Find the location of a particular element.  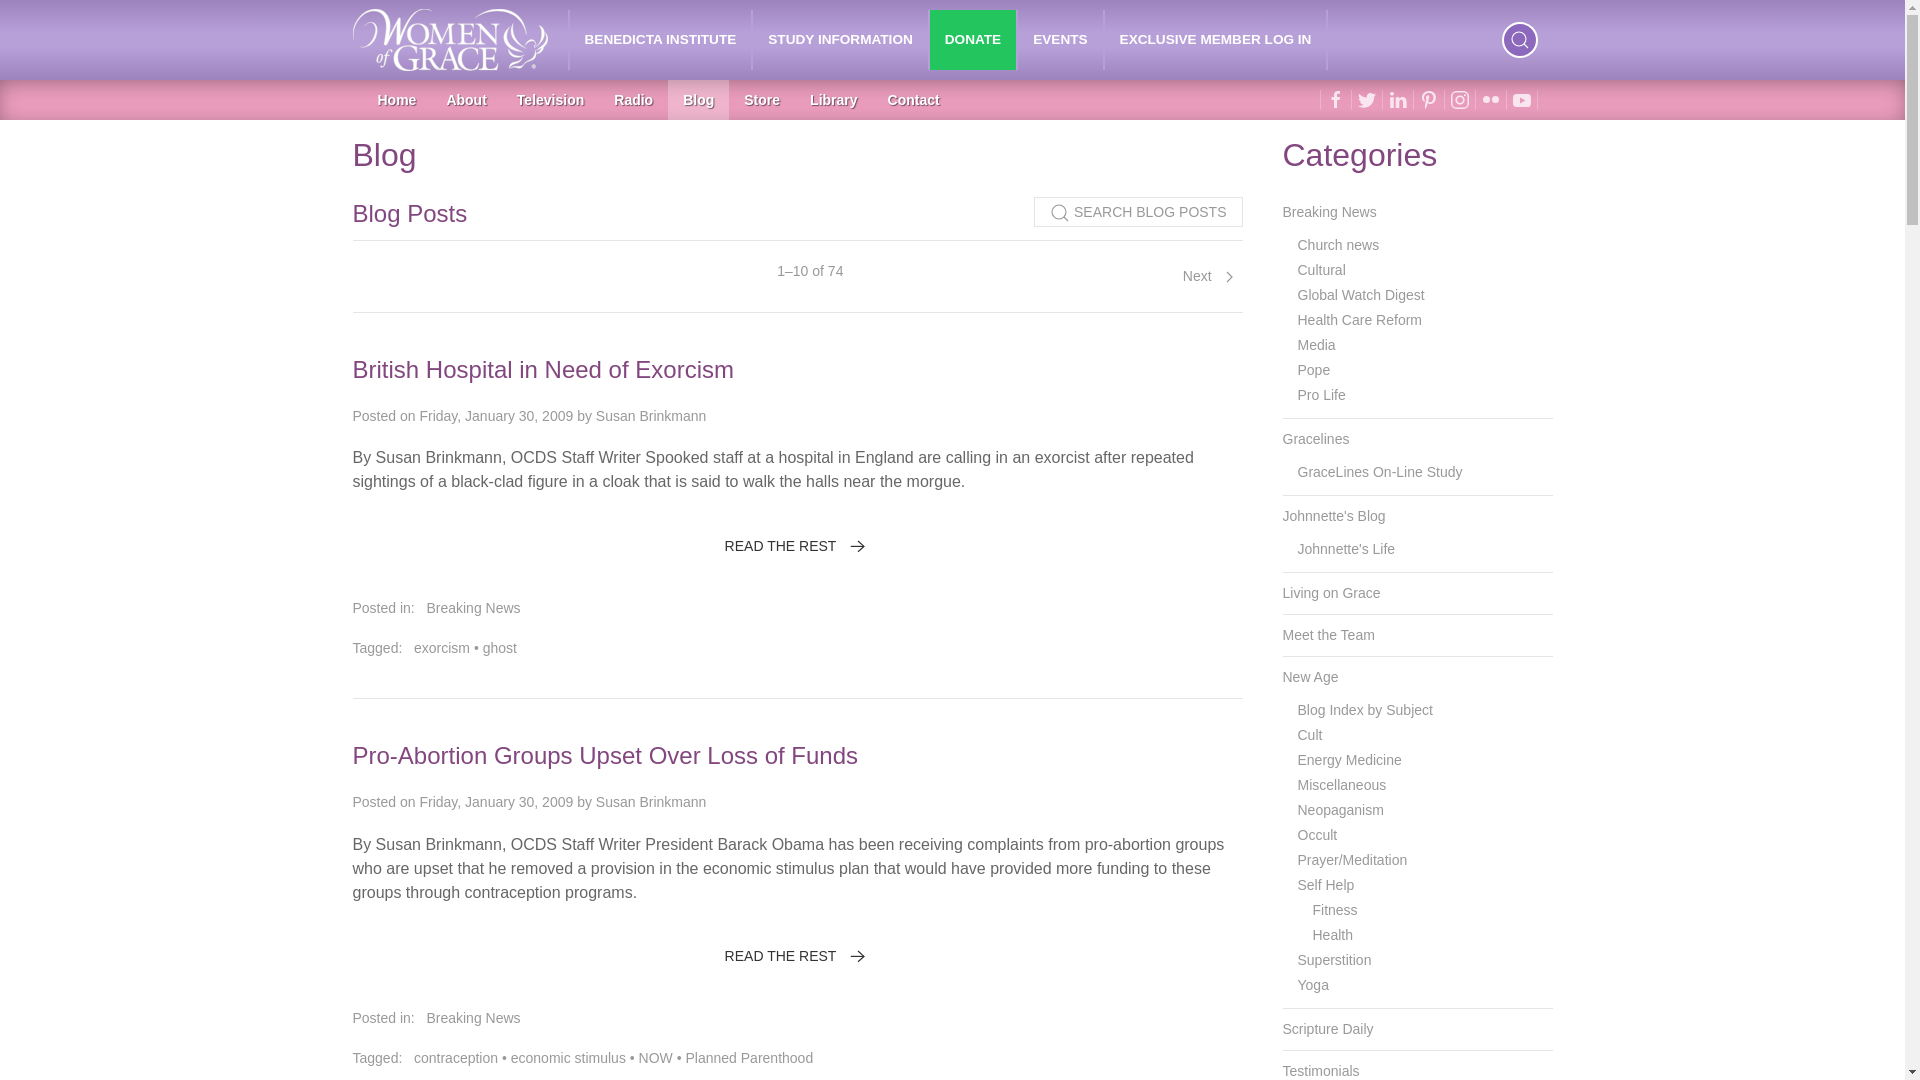

EVENTS is located at coordinates (1060, 40).